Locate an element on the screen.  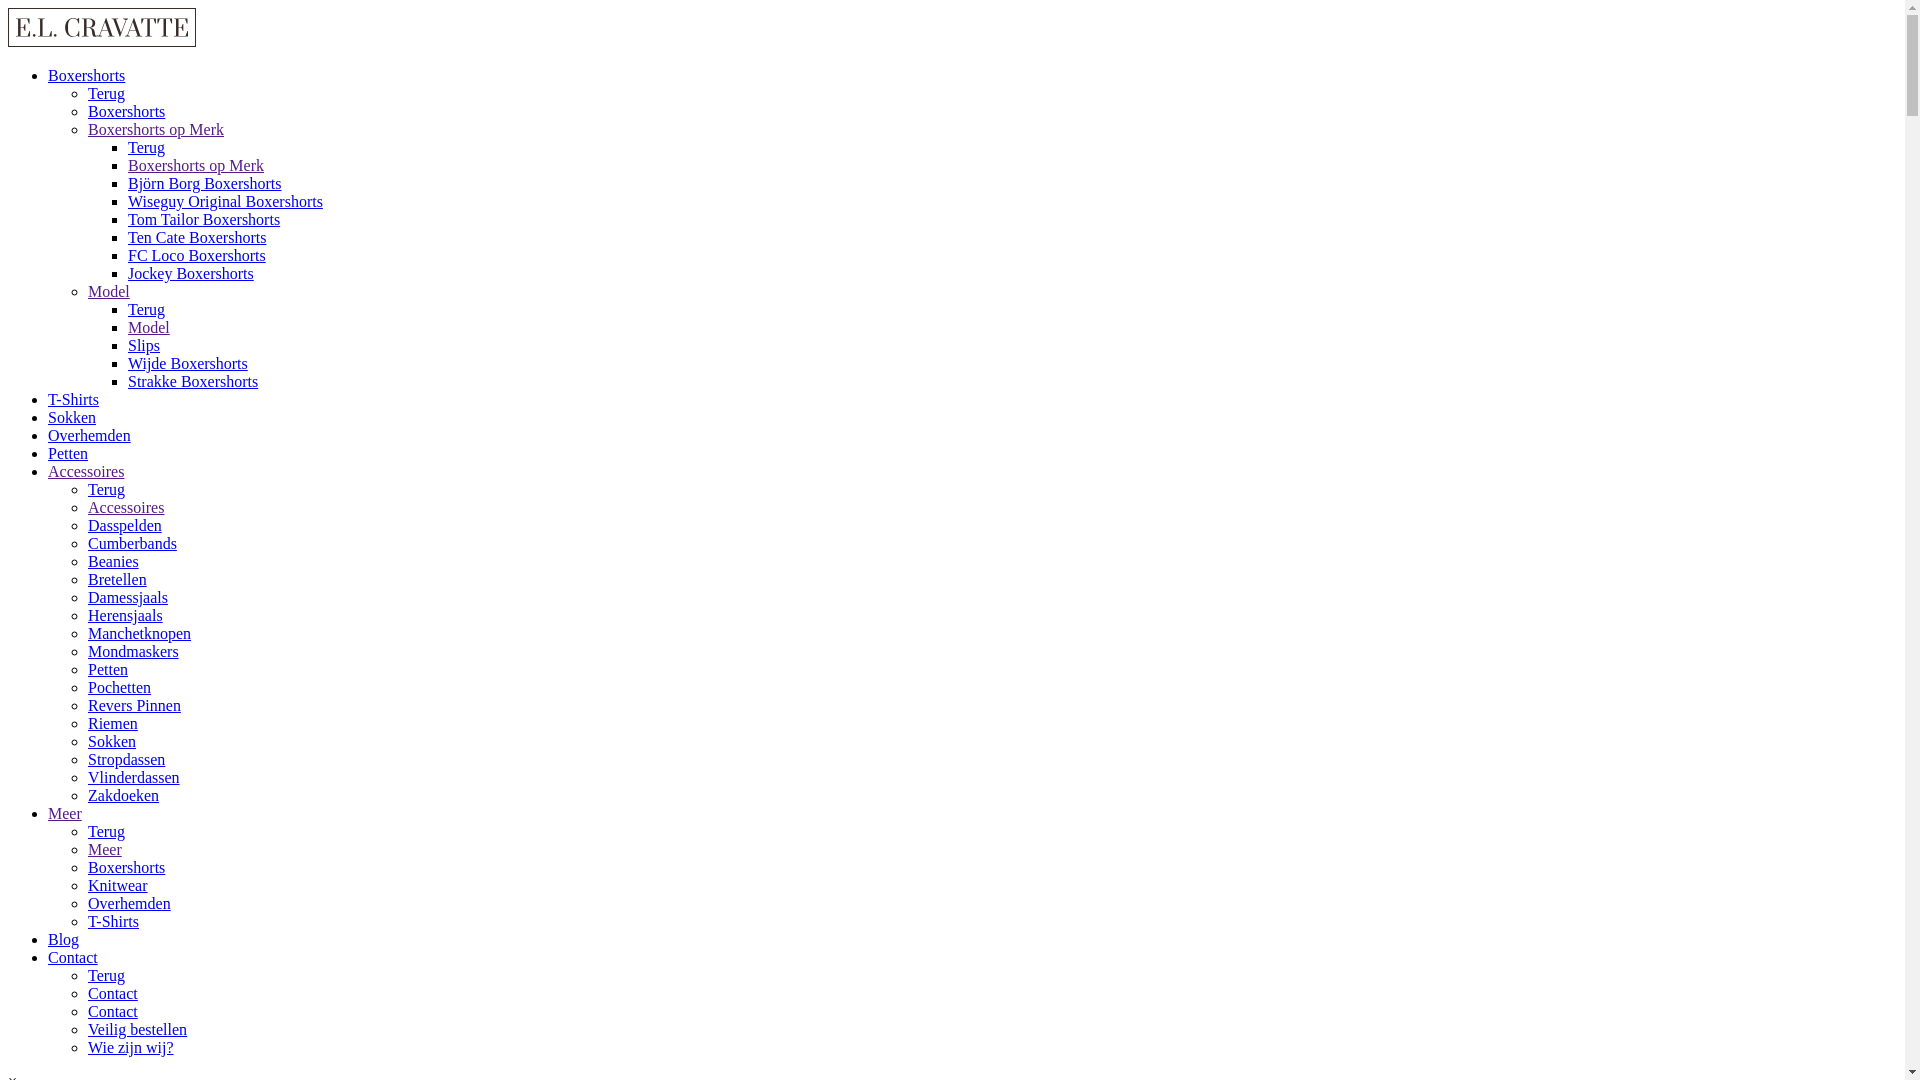
Dasspelden is located at coordinates (125, 526).